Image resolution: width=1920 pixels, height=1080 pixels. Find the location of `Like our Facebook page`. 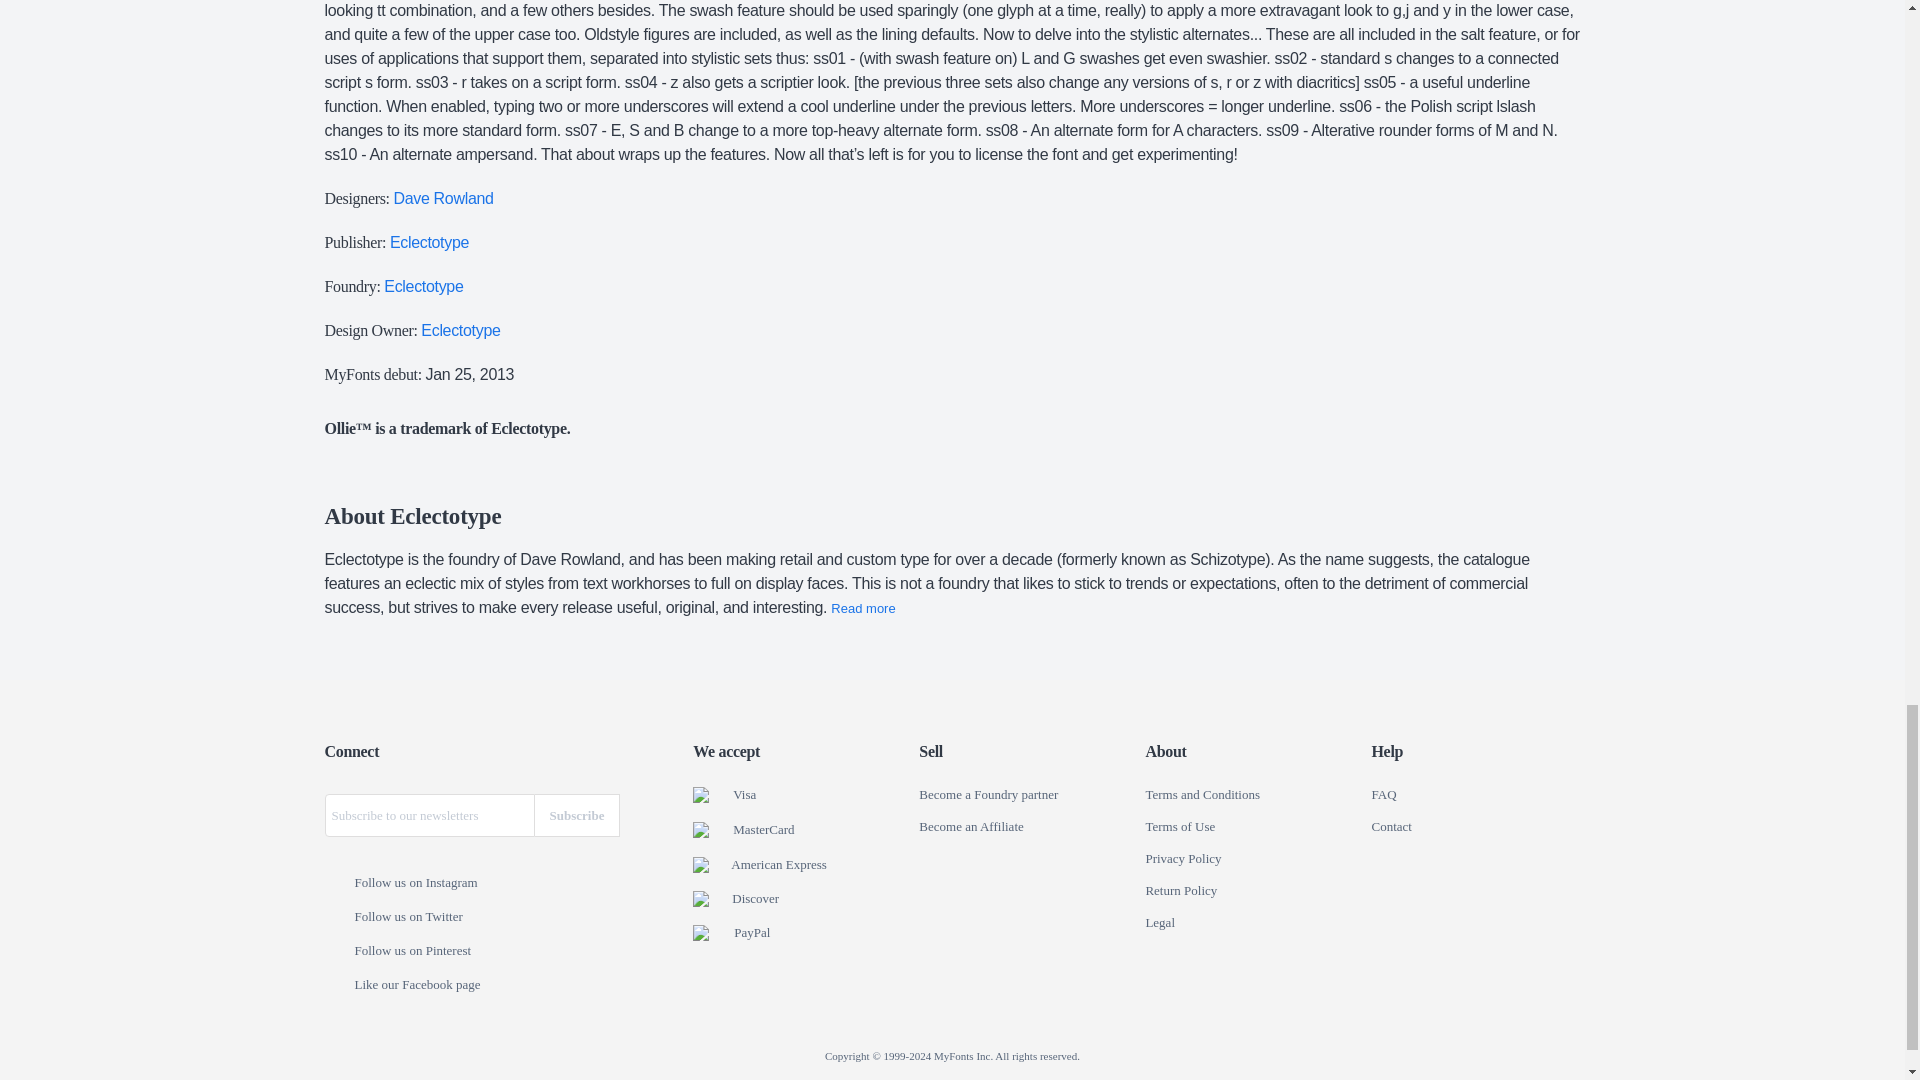

Like our Facebook page is located at coordinates (338, 986).